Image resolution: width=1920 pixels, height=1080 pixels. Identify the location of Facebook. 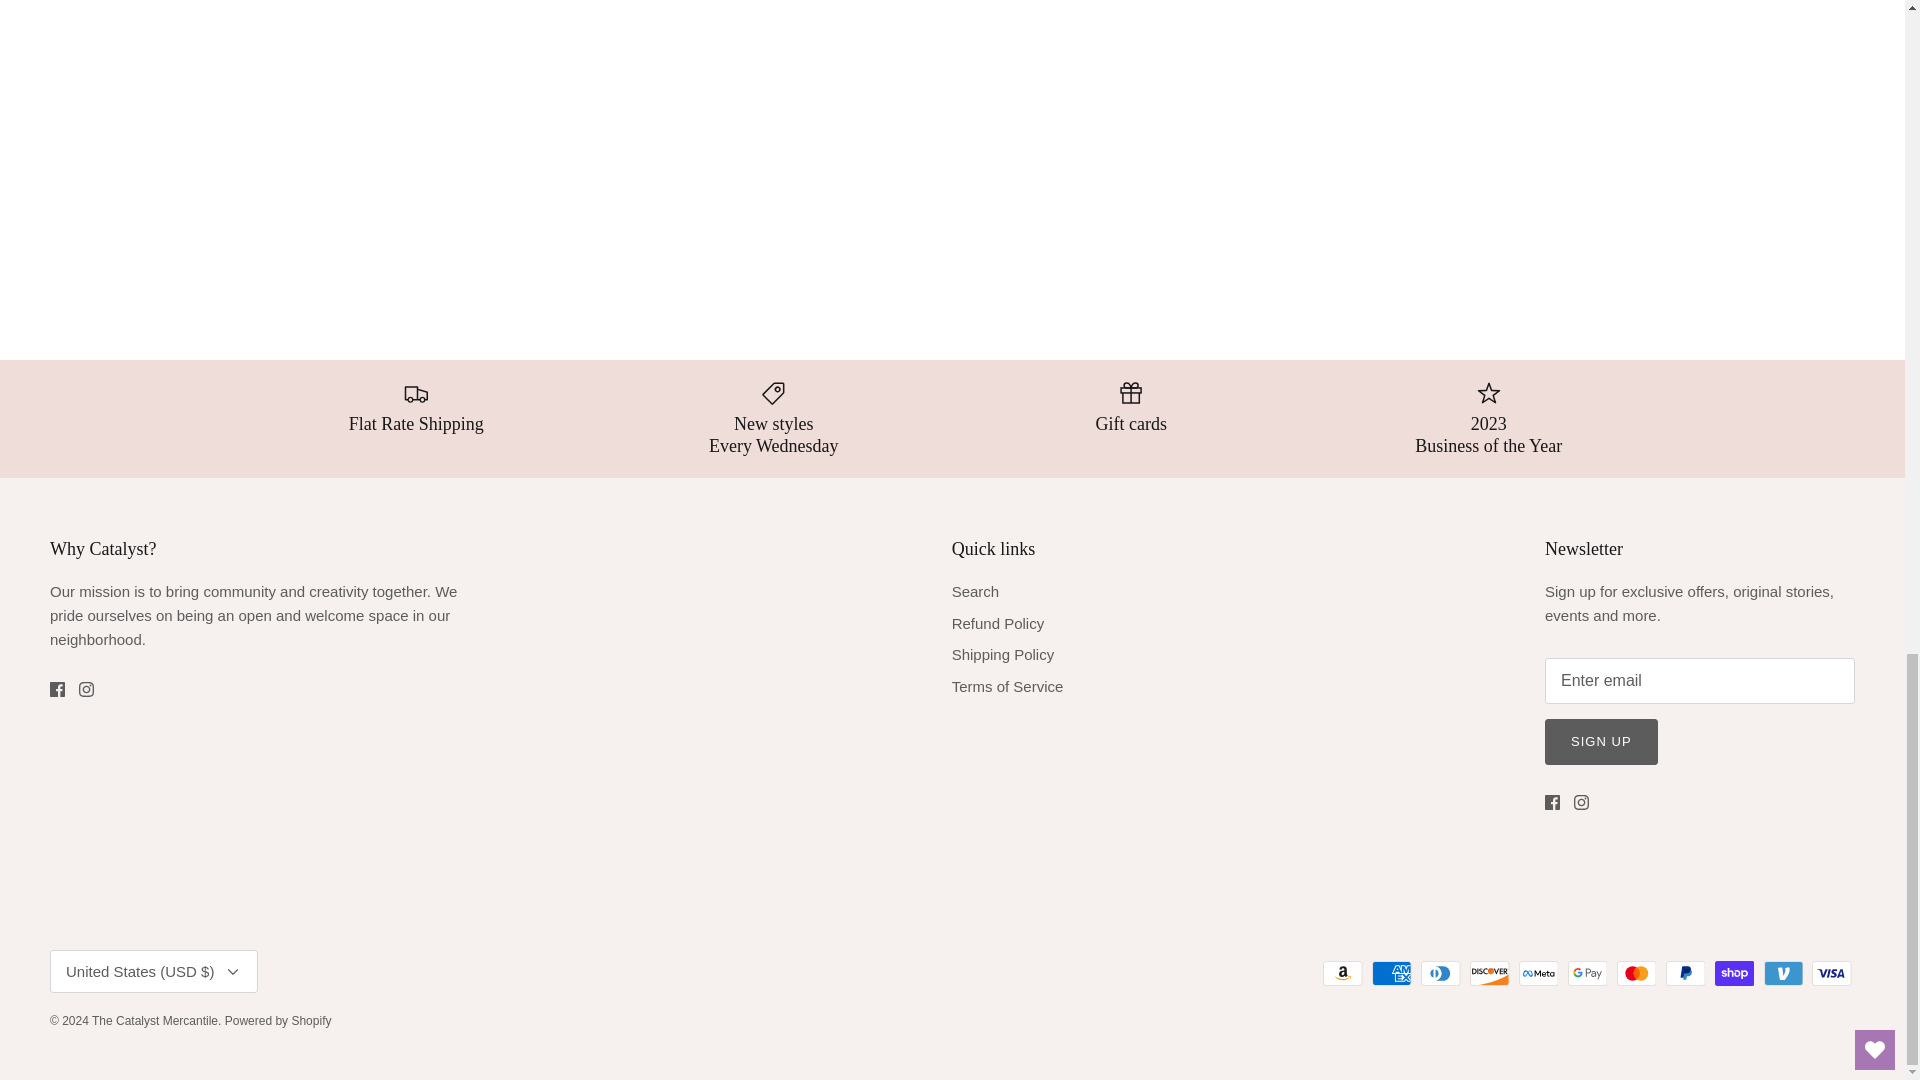
(1552, 802).